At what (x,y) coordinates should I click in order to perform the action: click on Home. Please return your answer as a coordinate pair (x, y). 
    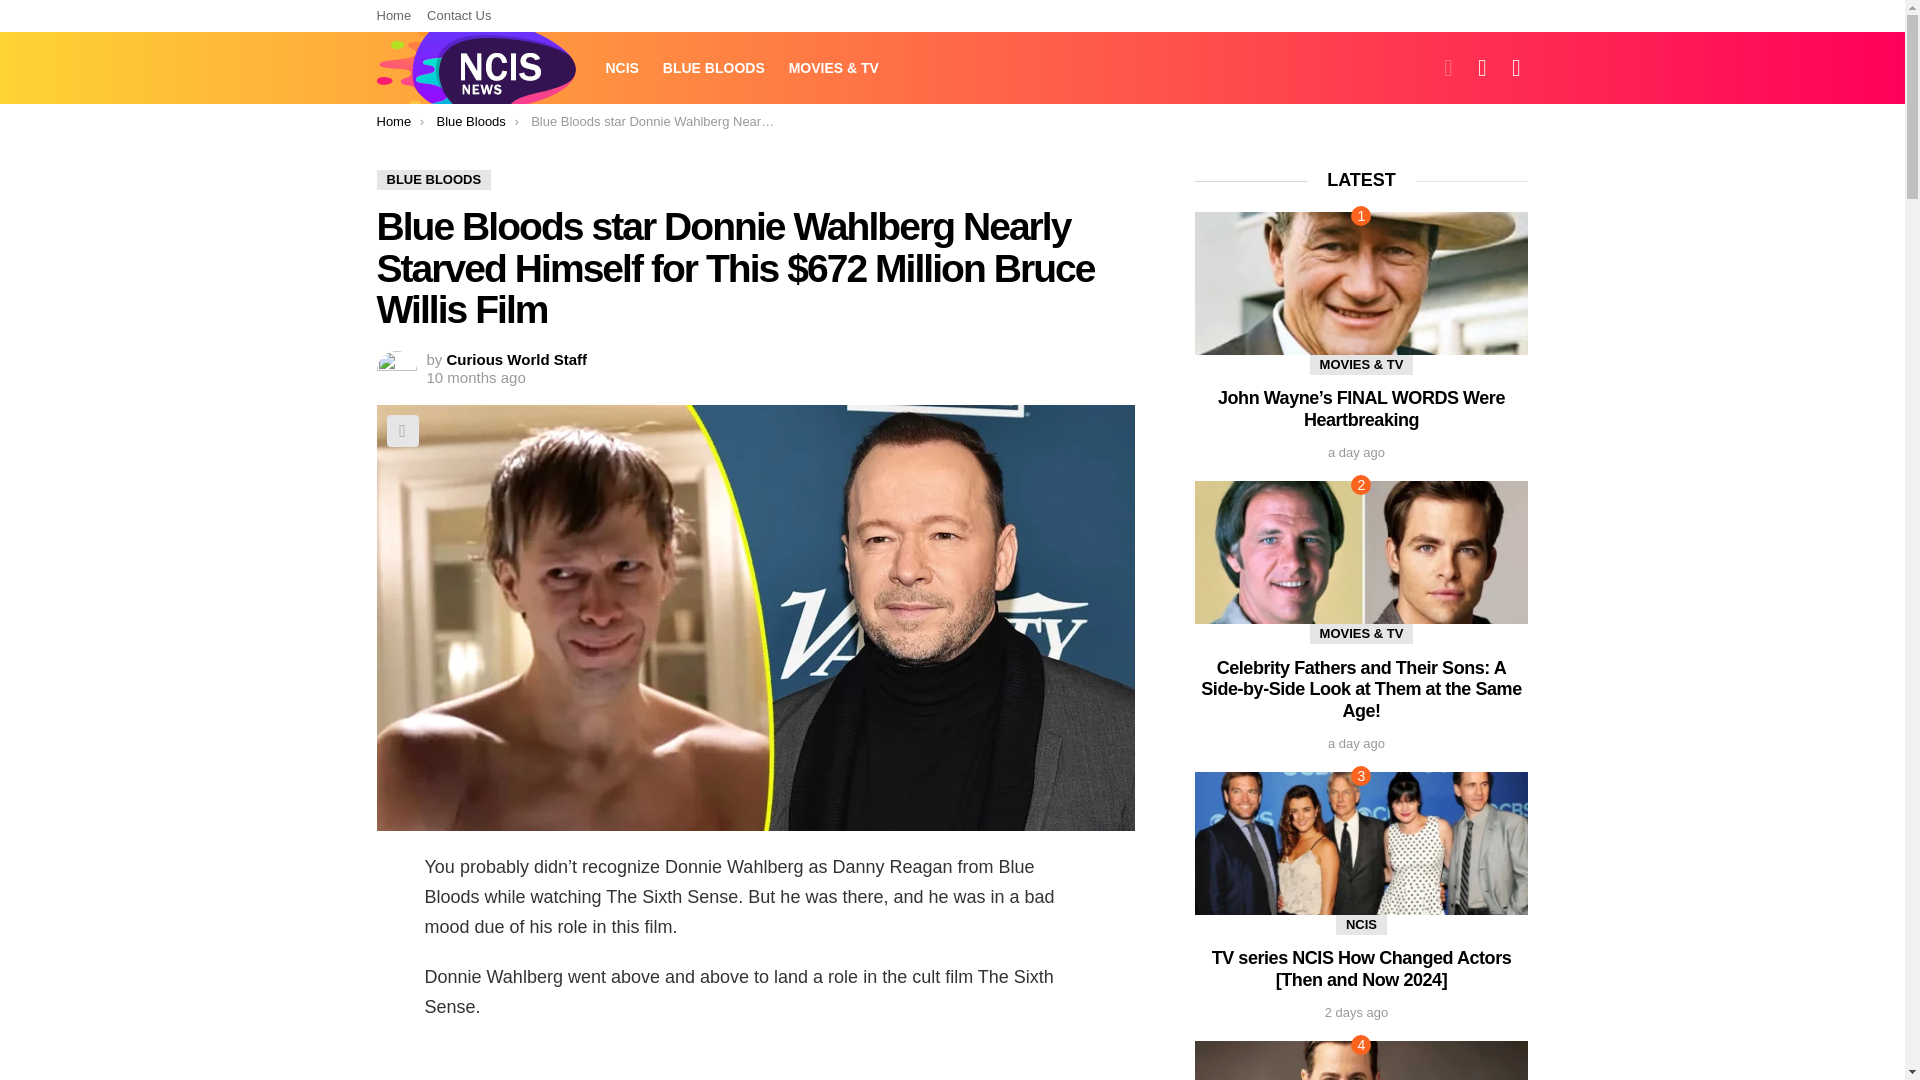
    Looking at the image, I should click on (393, 121).